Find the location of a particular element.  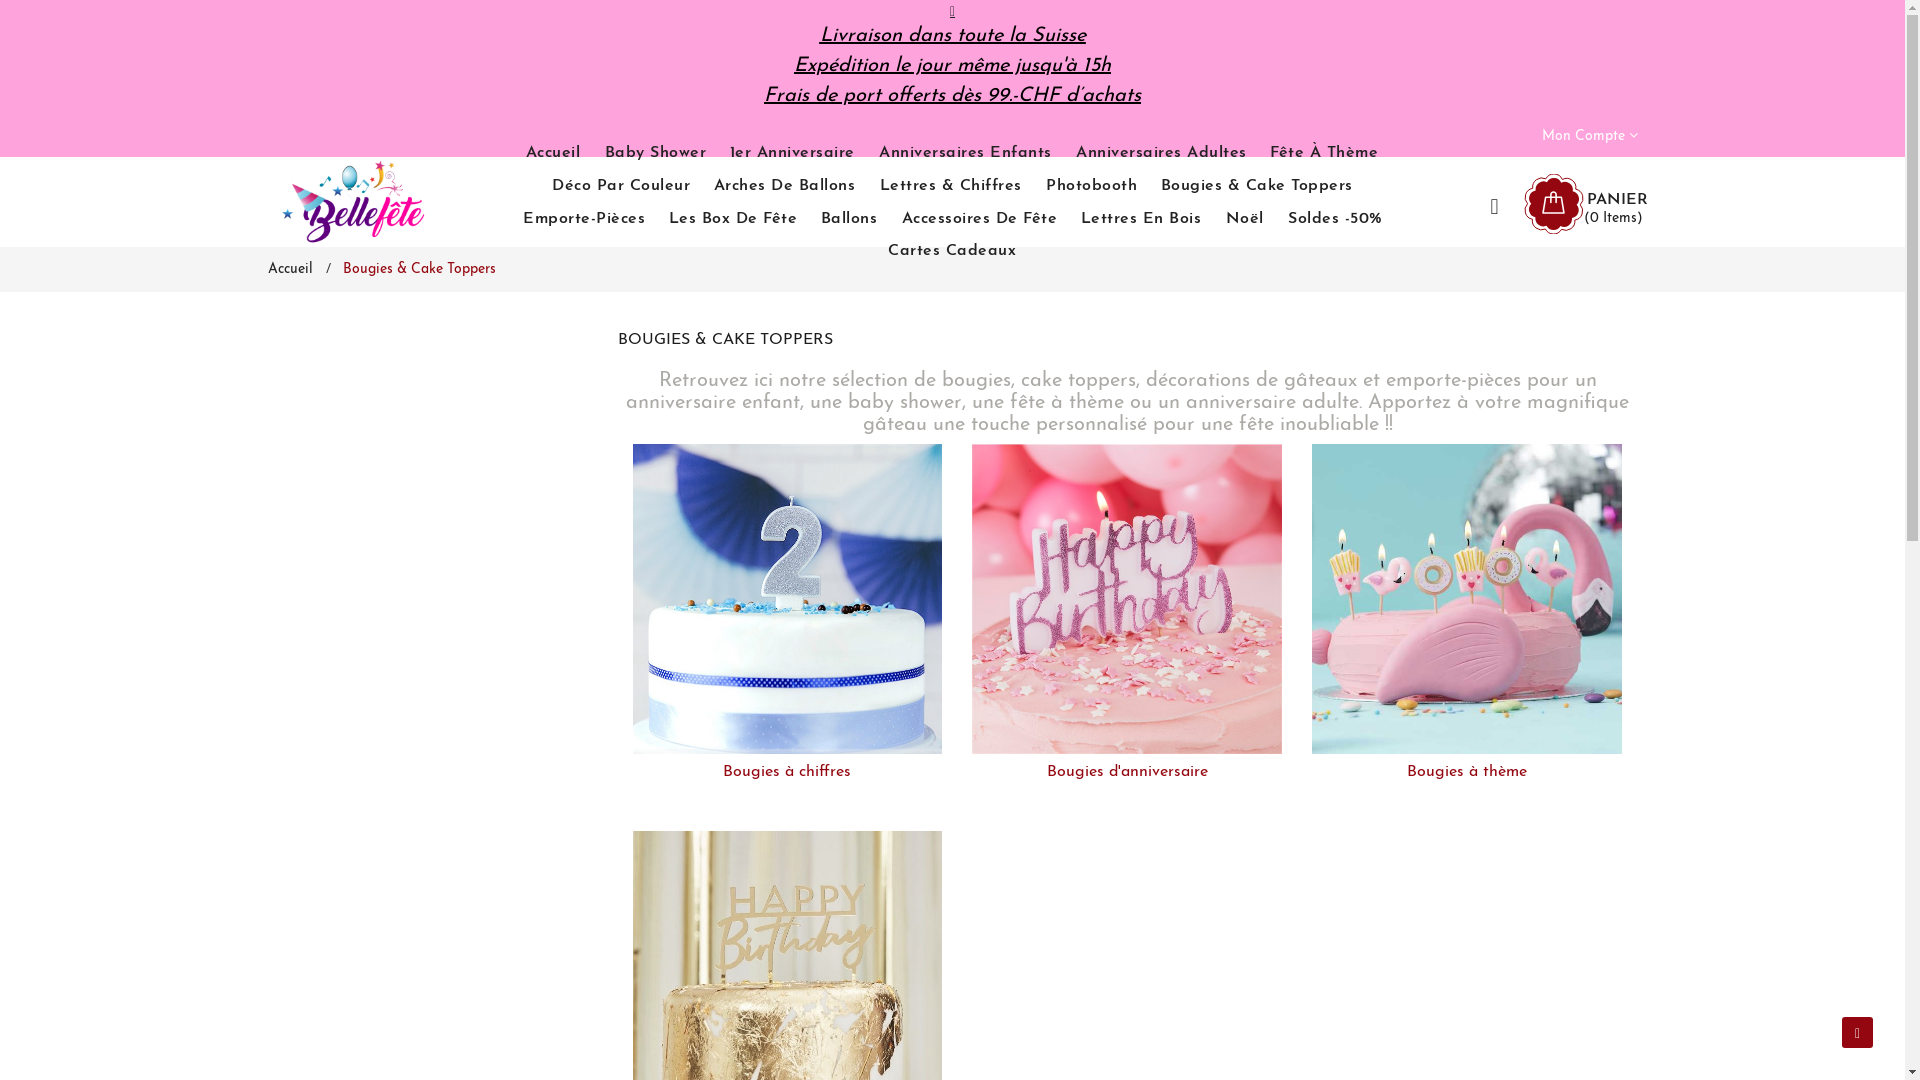

Arches De Ballons is located at coordinates (785, 186).